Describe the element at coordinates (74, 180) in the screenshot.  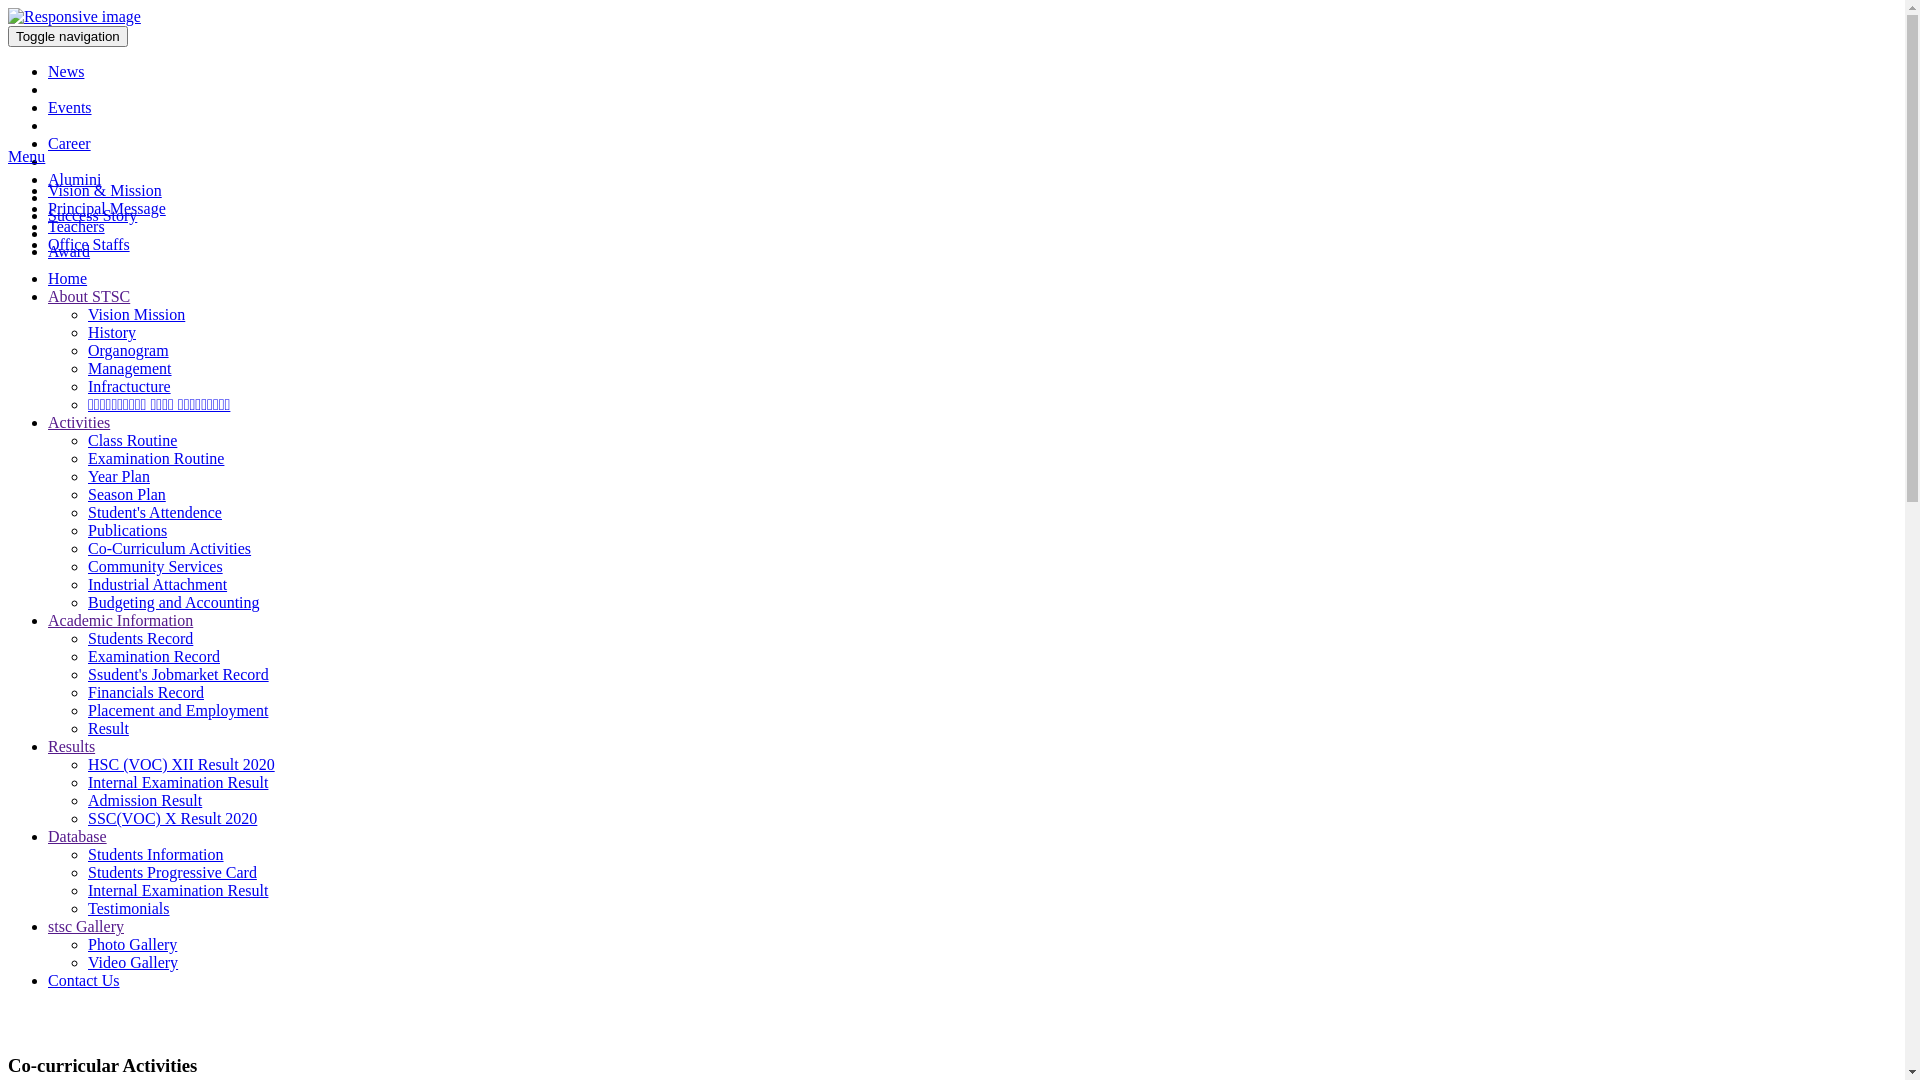
I see `Alumini` at that location.